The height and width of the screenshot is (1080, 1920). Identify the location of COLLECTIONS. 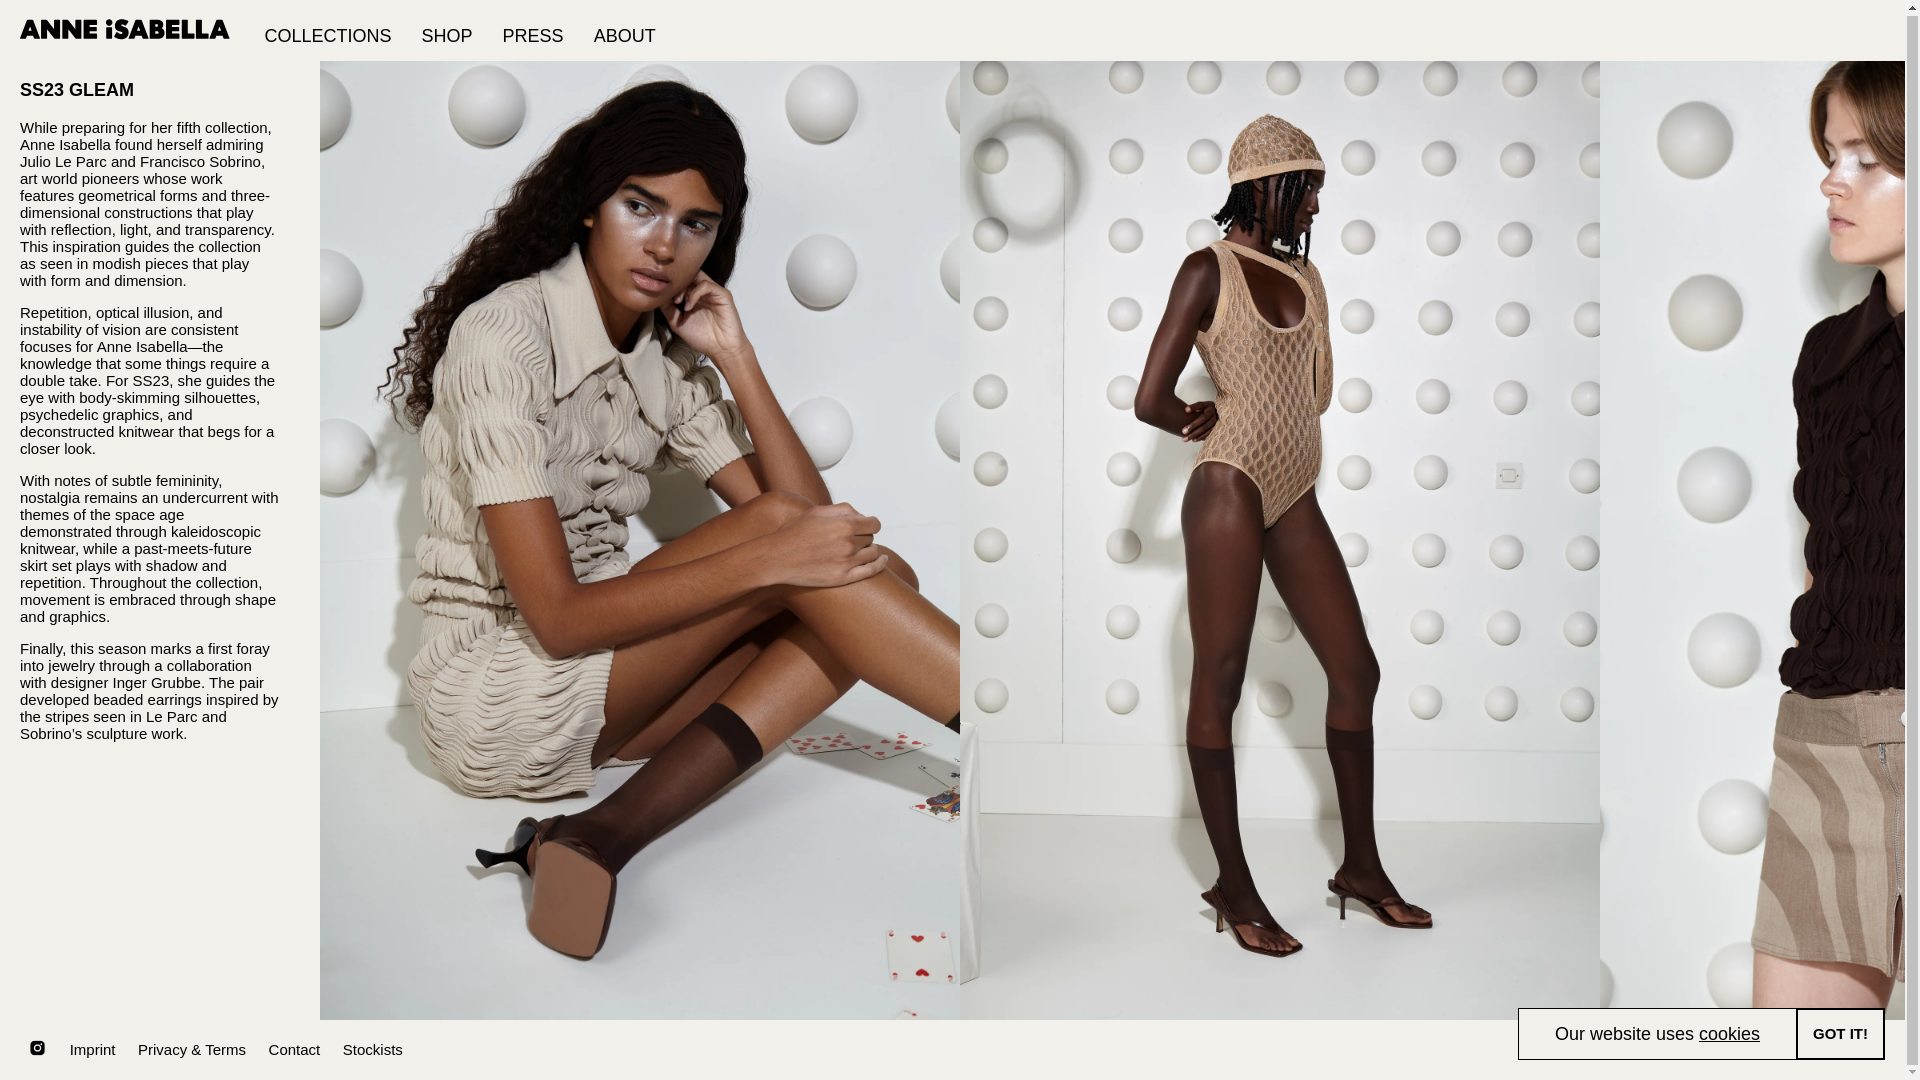
(328, 30).